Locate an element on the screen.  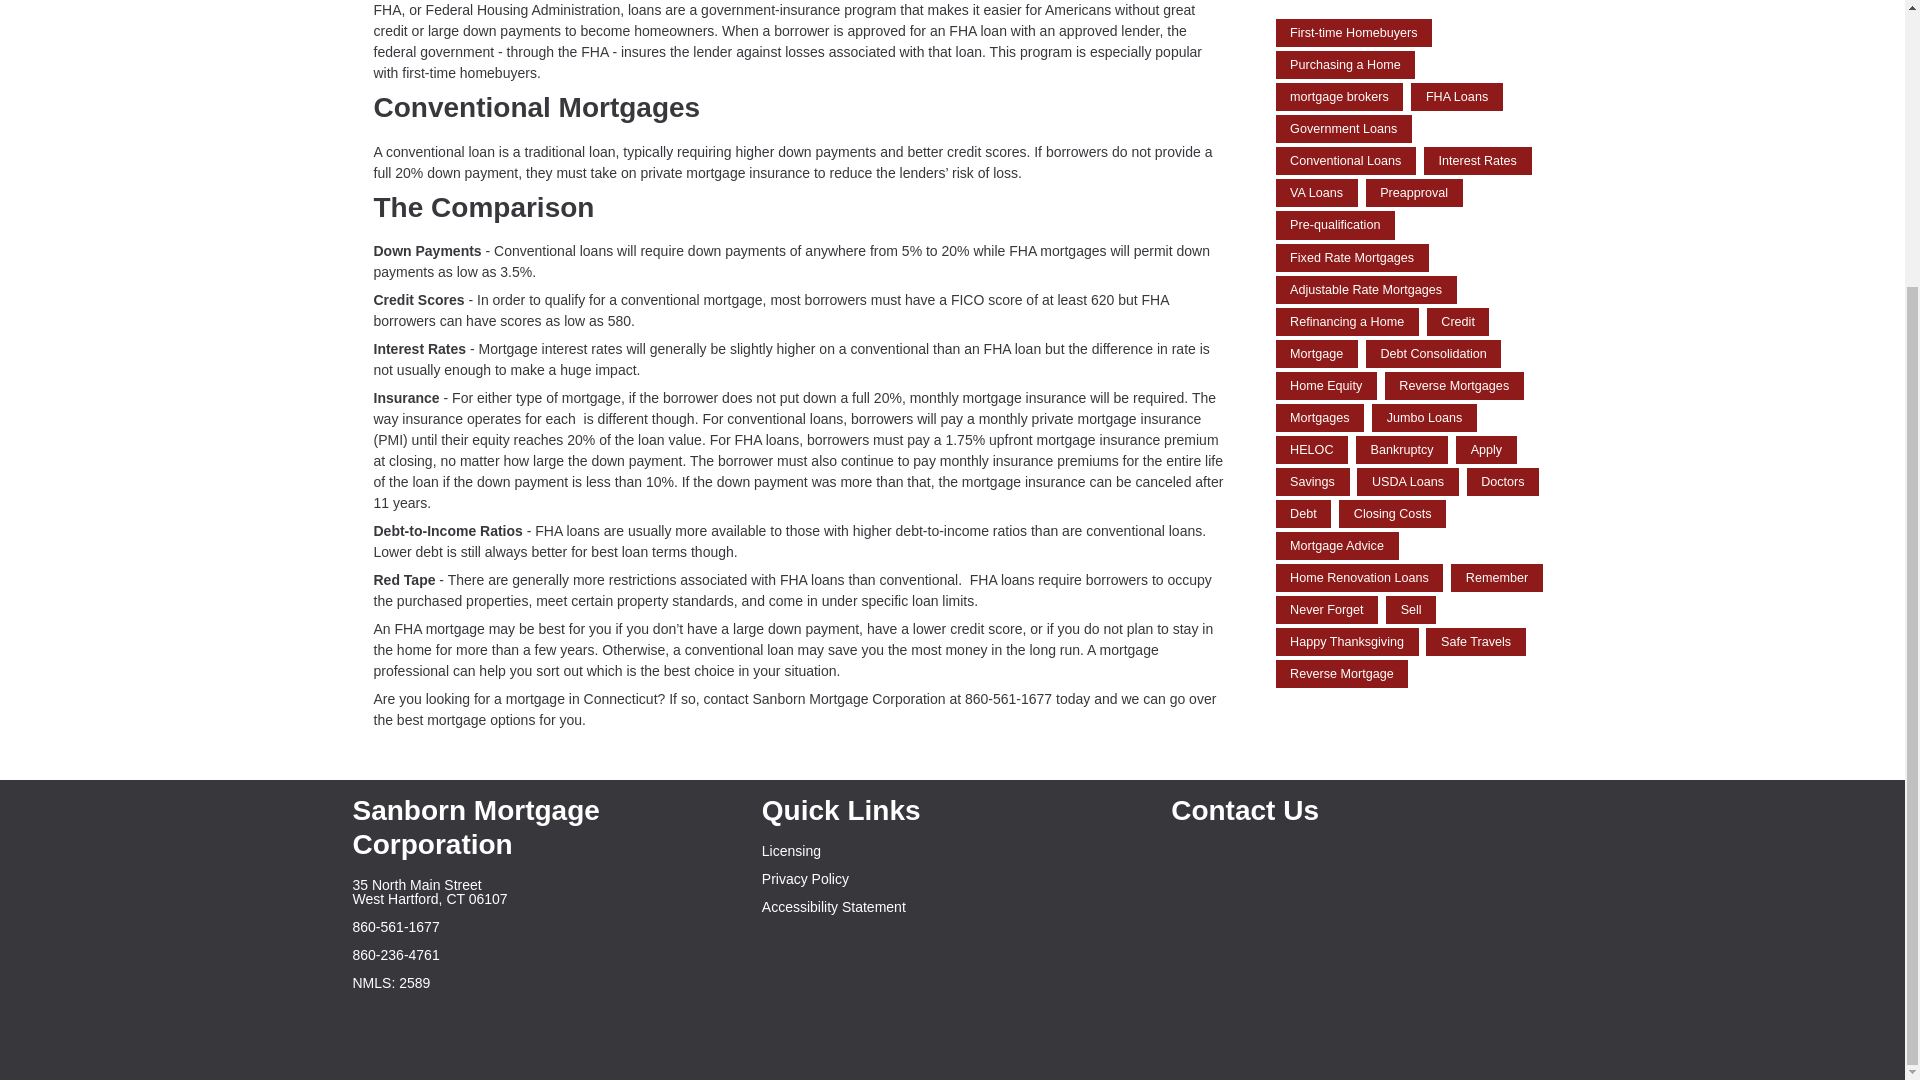
Interest Rates is located at coordinates (1478, 160).